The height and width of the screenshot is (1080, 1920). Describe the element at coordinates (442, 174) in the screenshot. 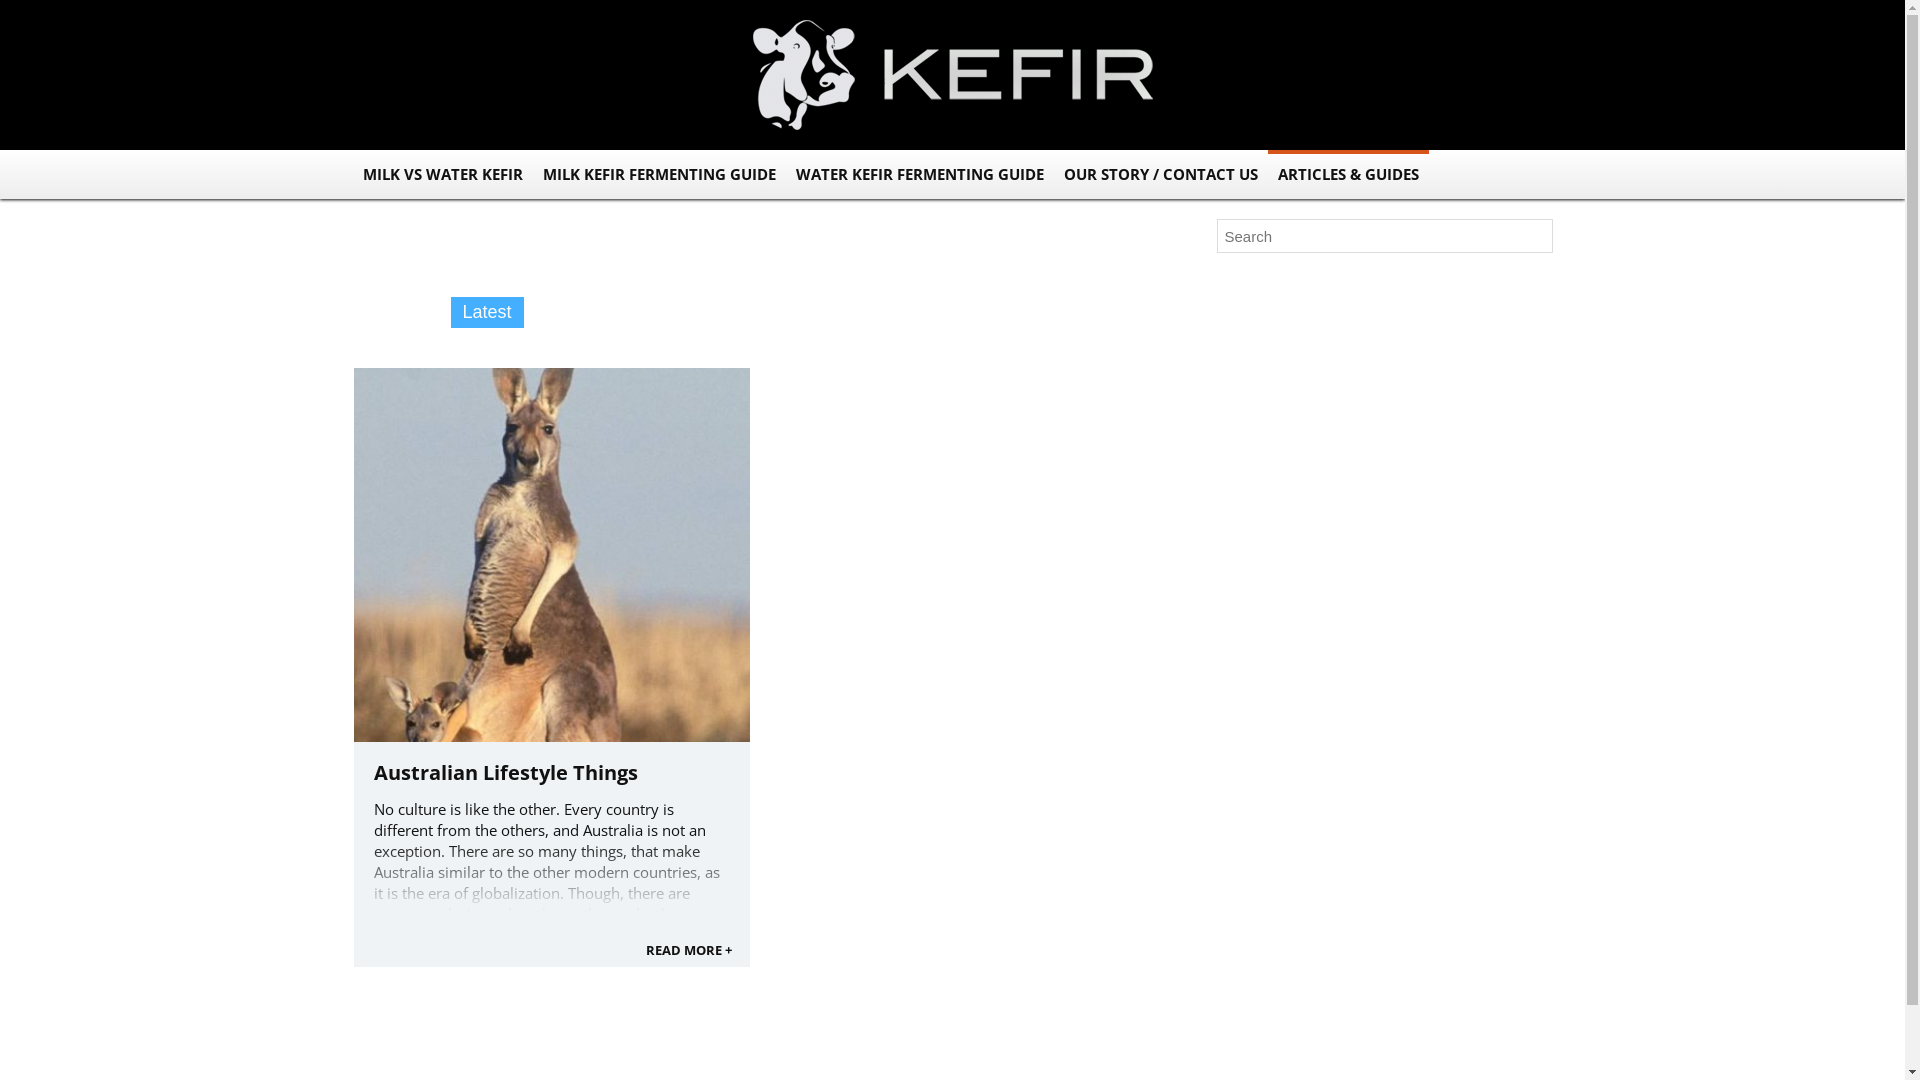

I see `MILK VS WATER KEFIR` at that location.